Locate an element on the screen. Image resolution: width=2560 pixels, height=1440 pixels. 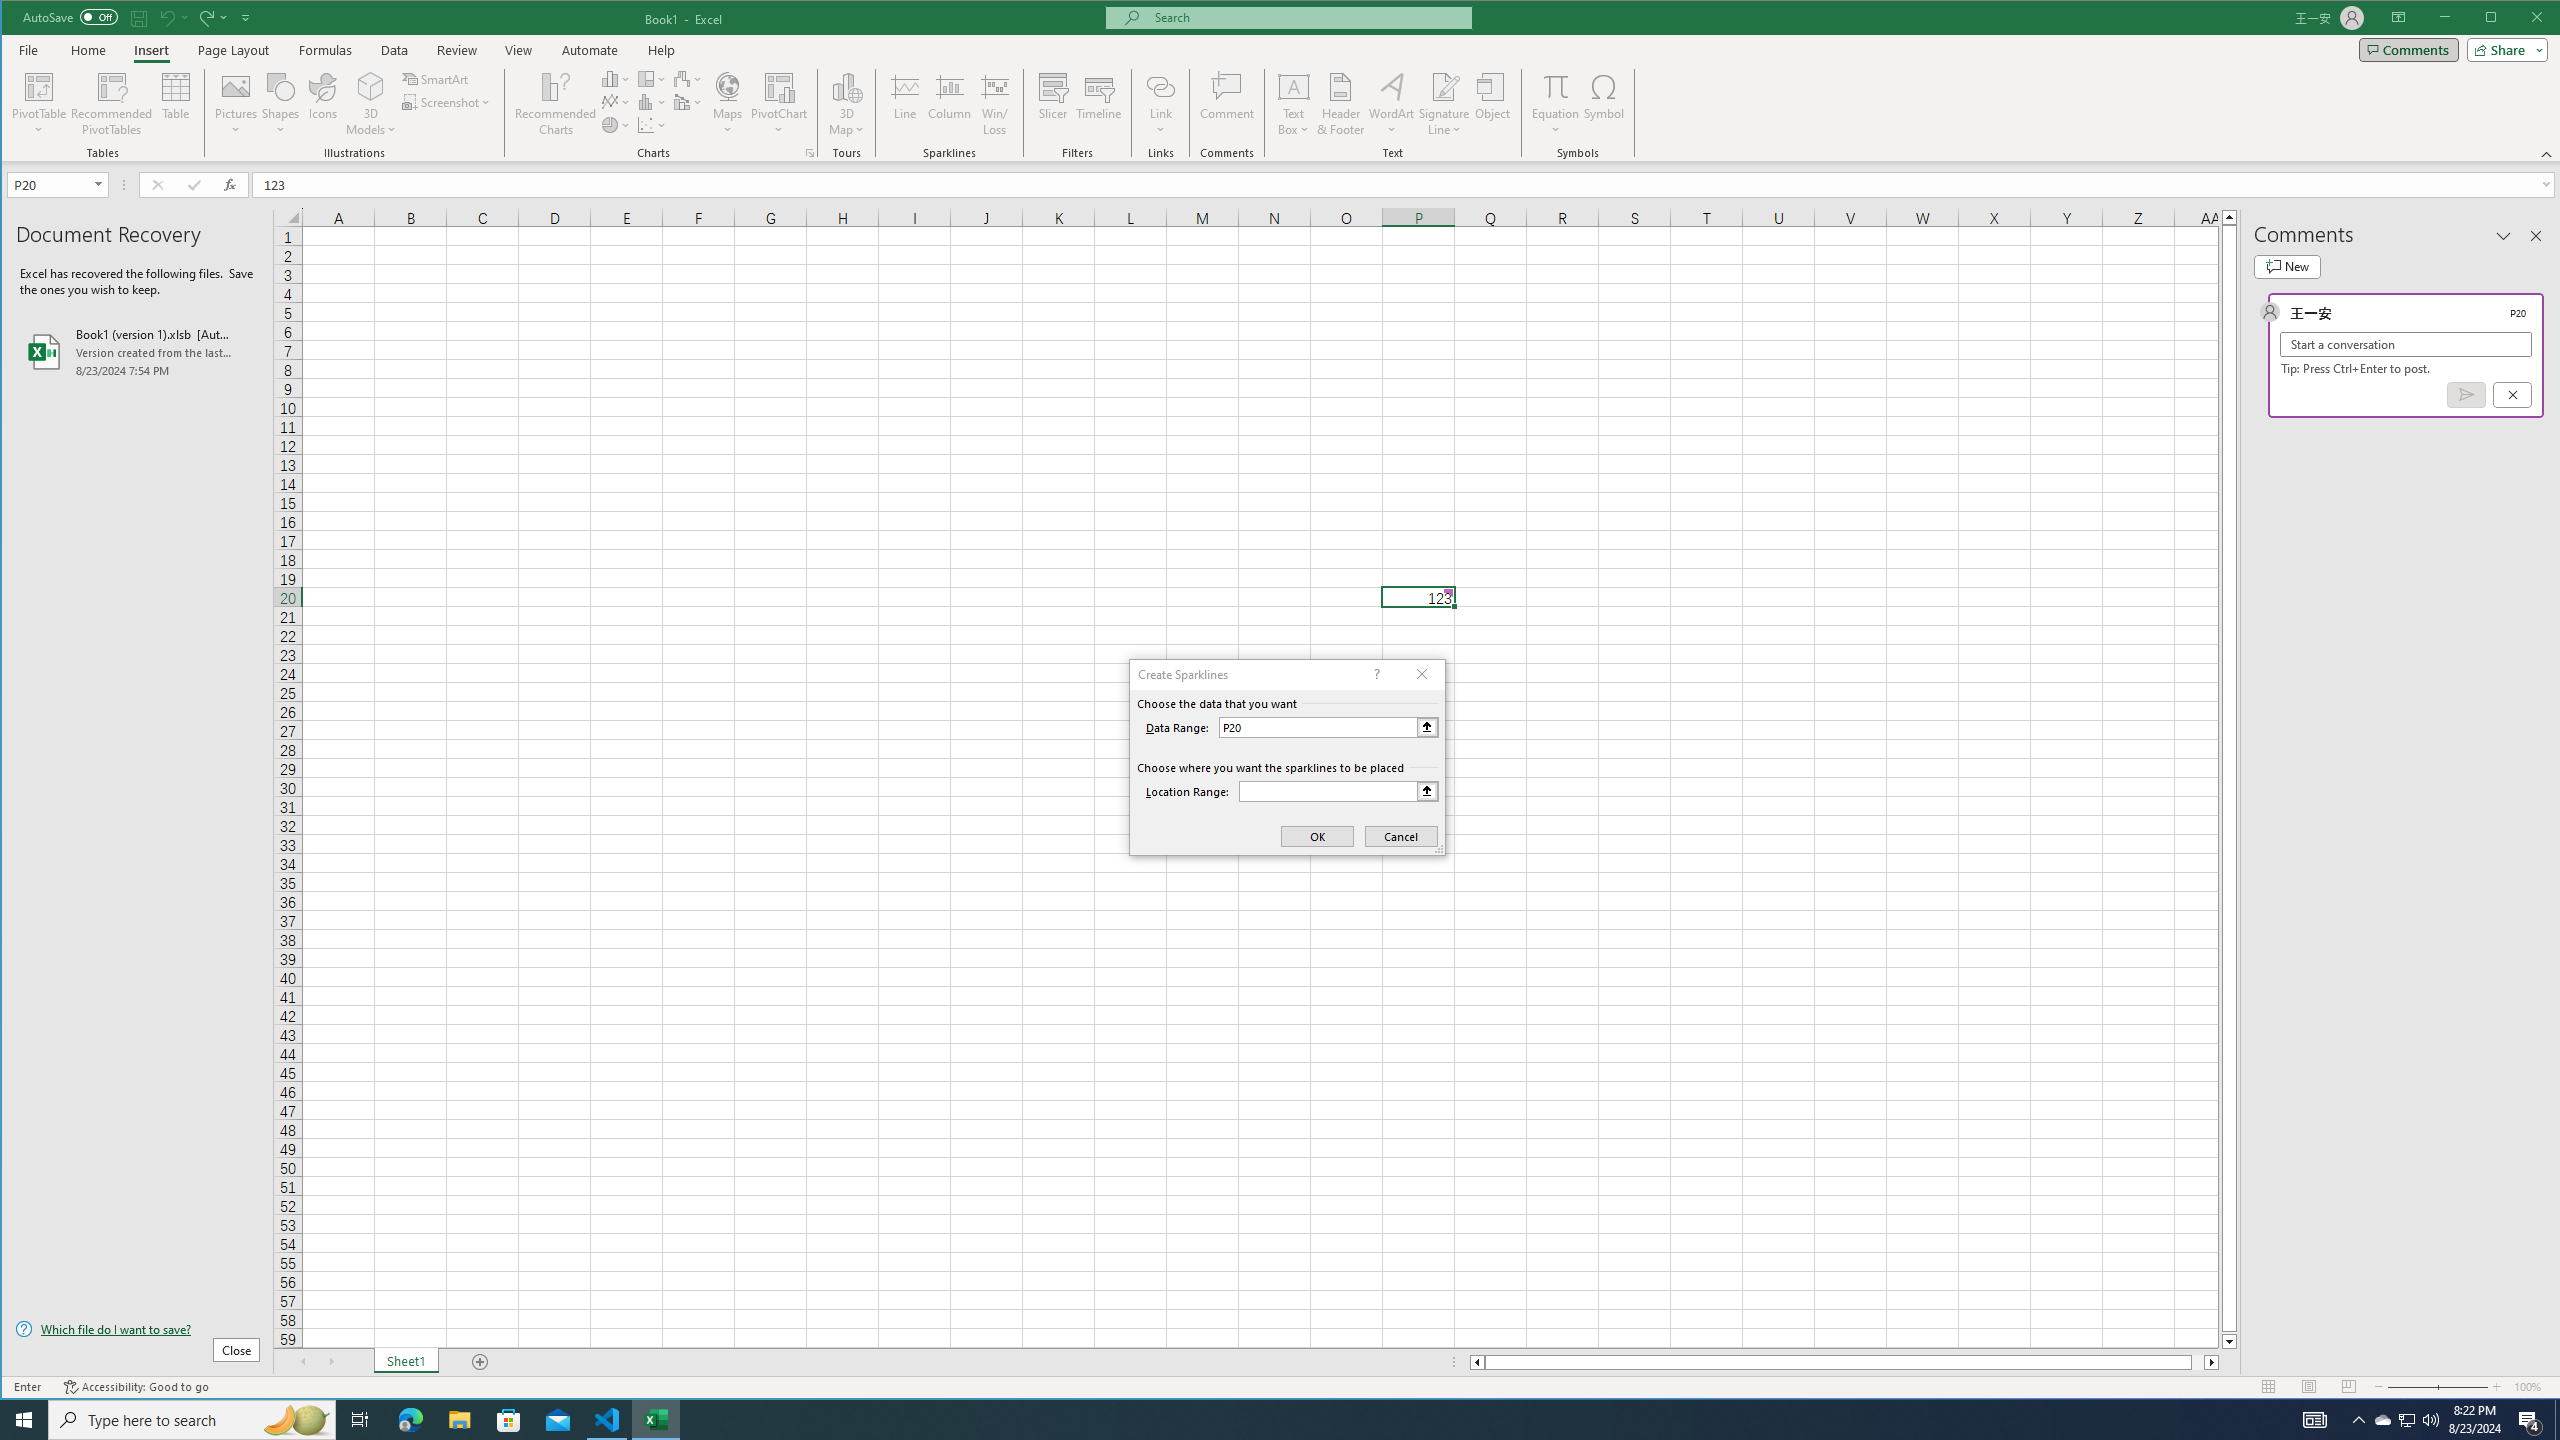
3D Models is located at coordinates (371, 86).